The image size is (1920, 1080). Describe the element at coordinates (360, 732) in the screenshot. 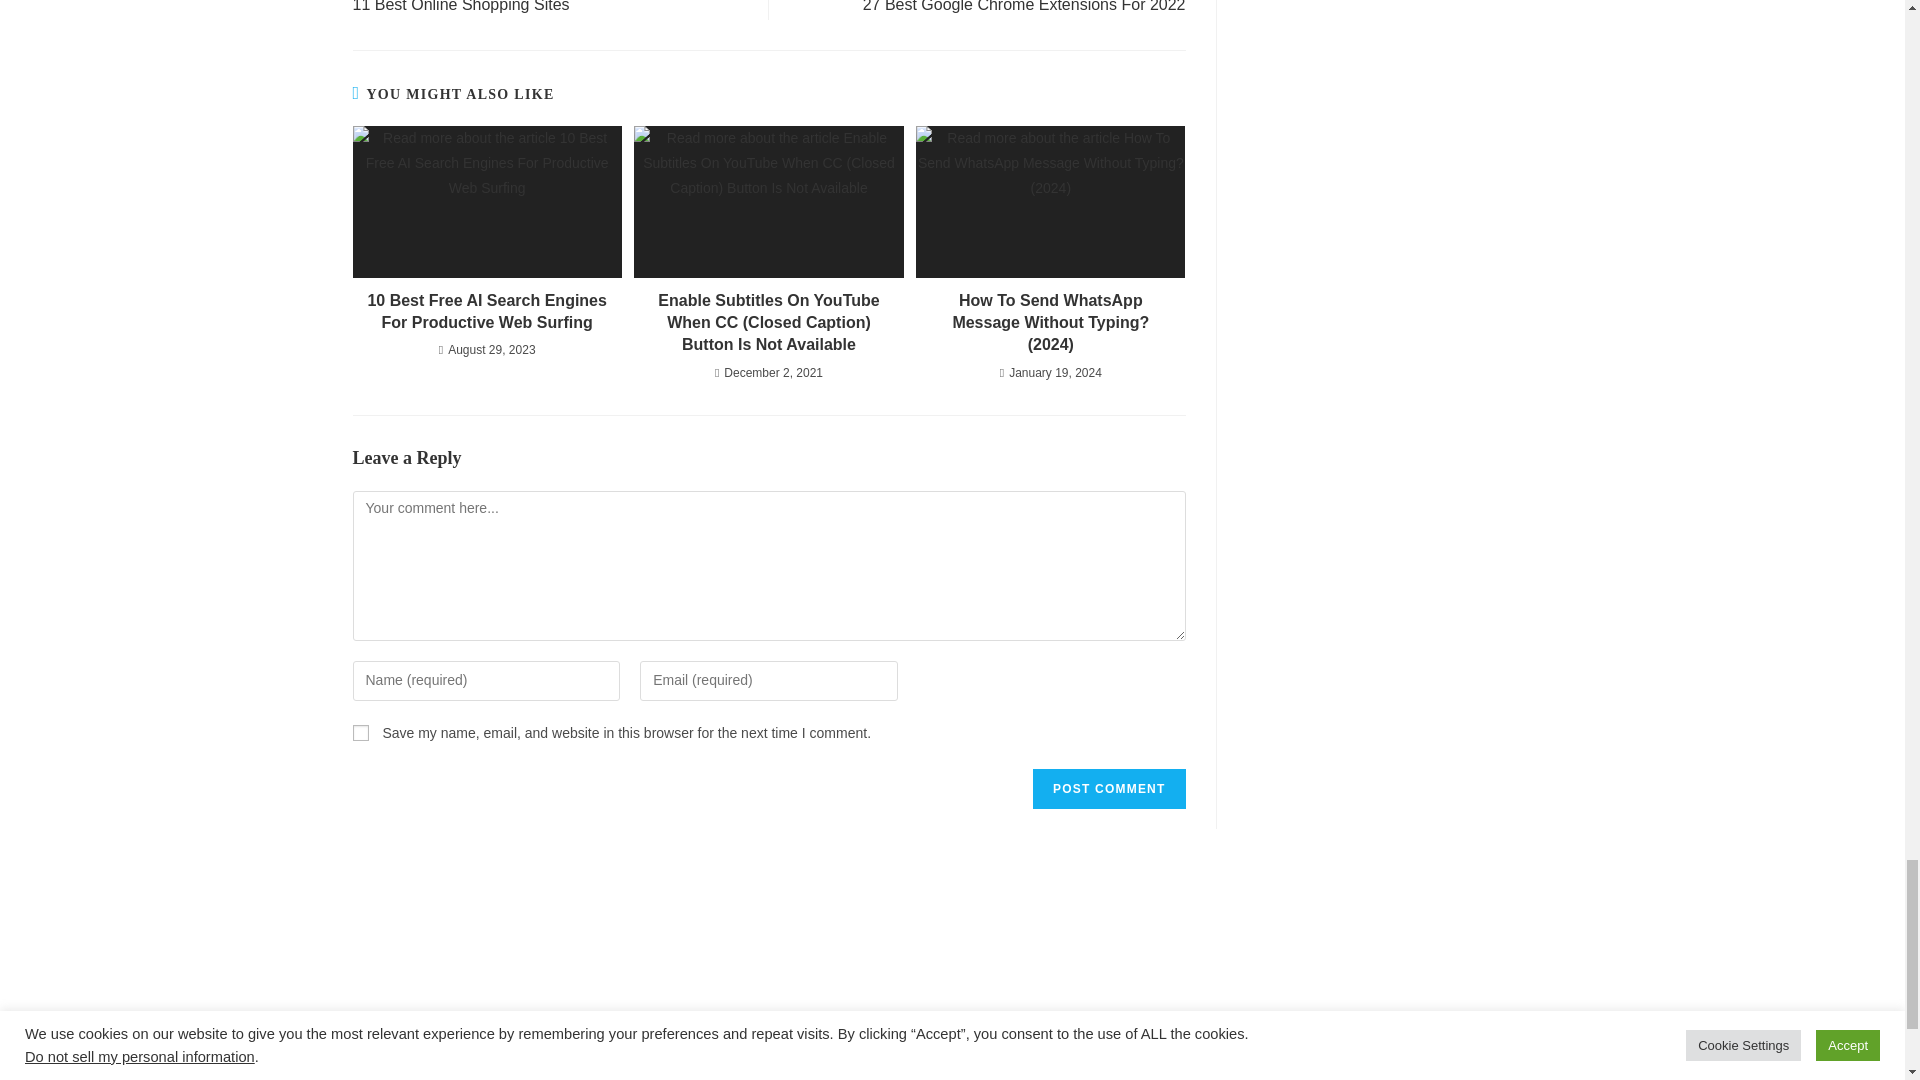

I see `yes` at that location.